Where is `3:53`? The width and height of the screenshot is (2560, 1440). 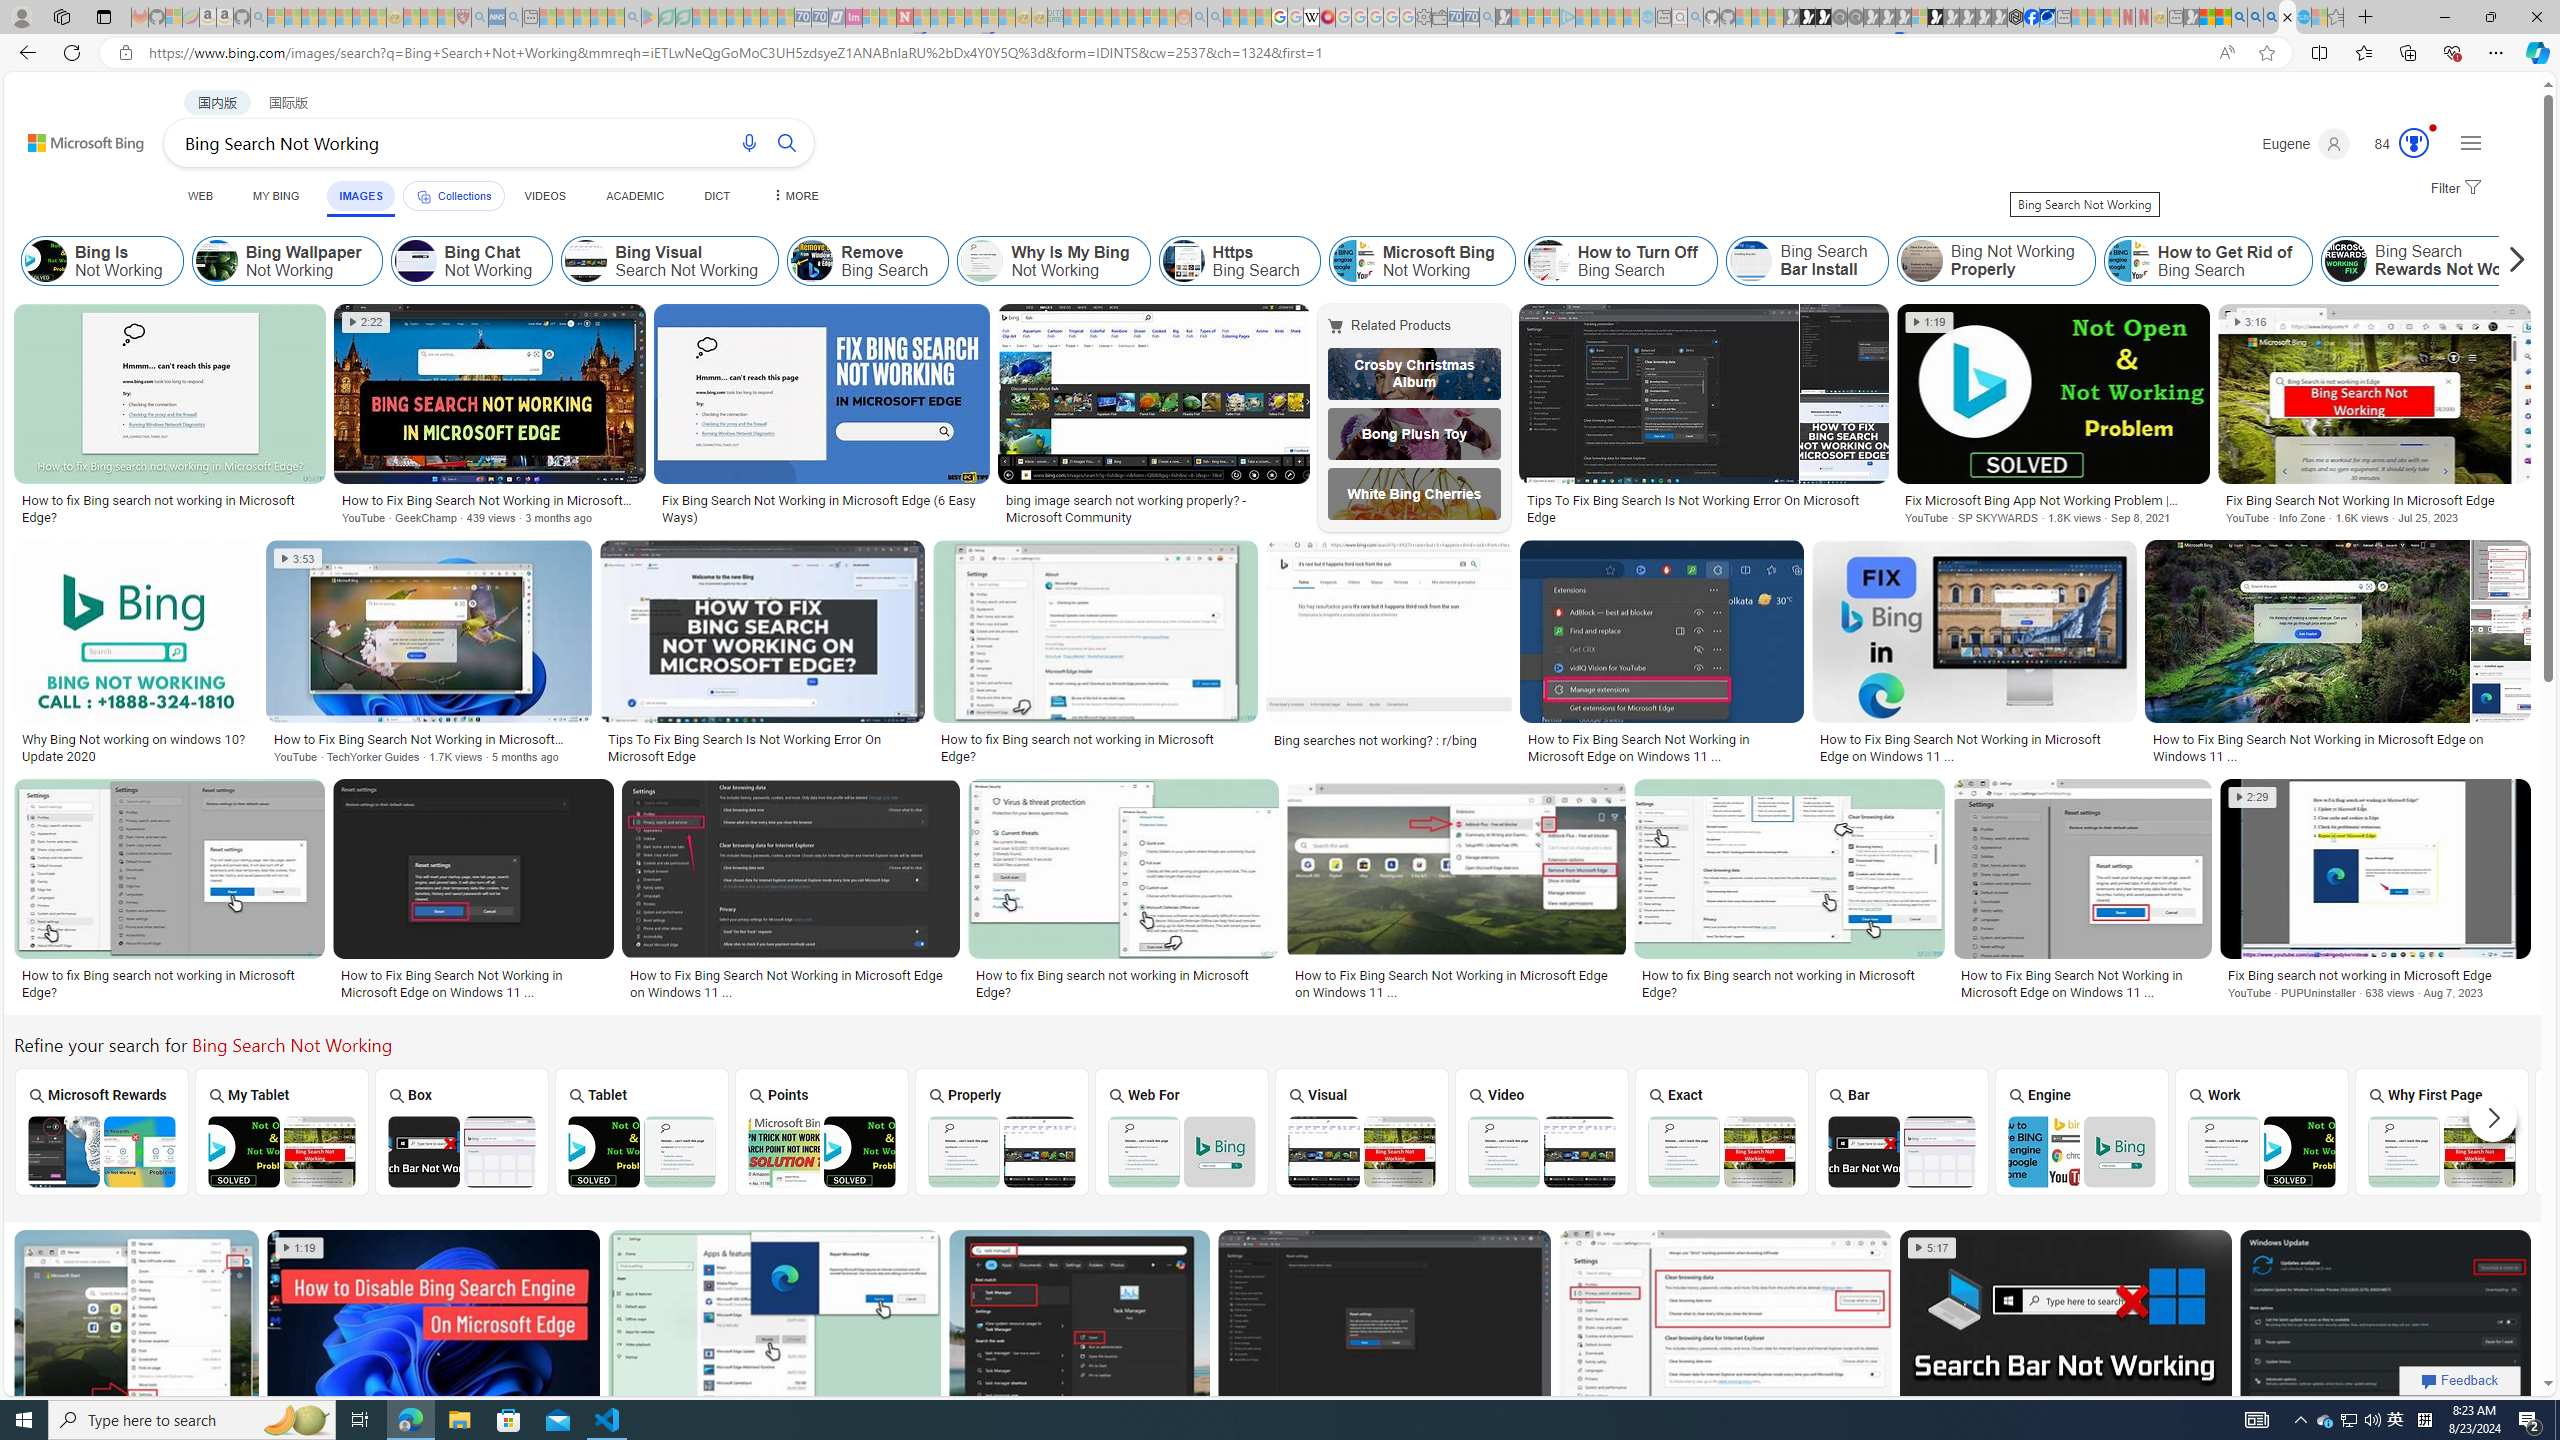 3:53 is located at coordinates (298, 558).